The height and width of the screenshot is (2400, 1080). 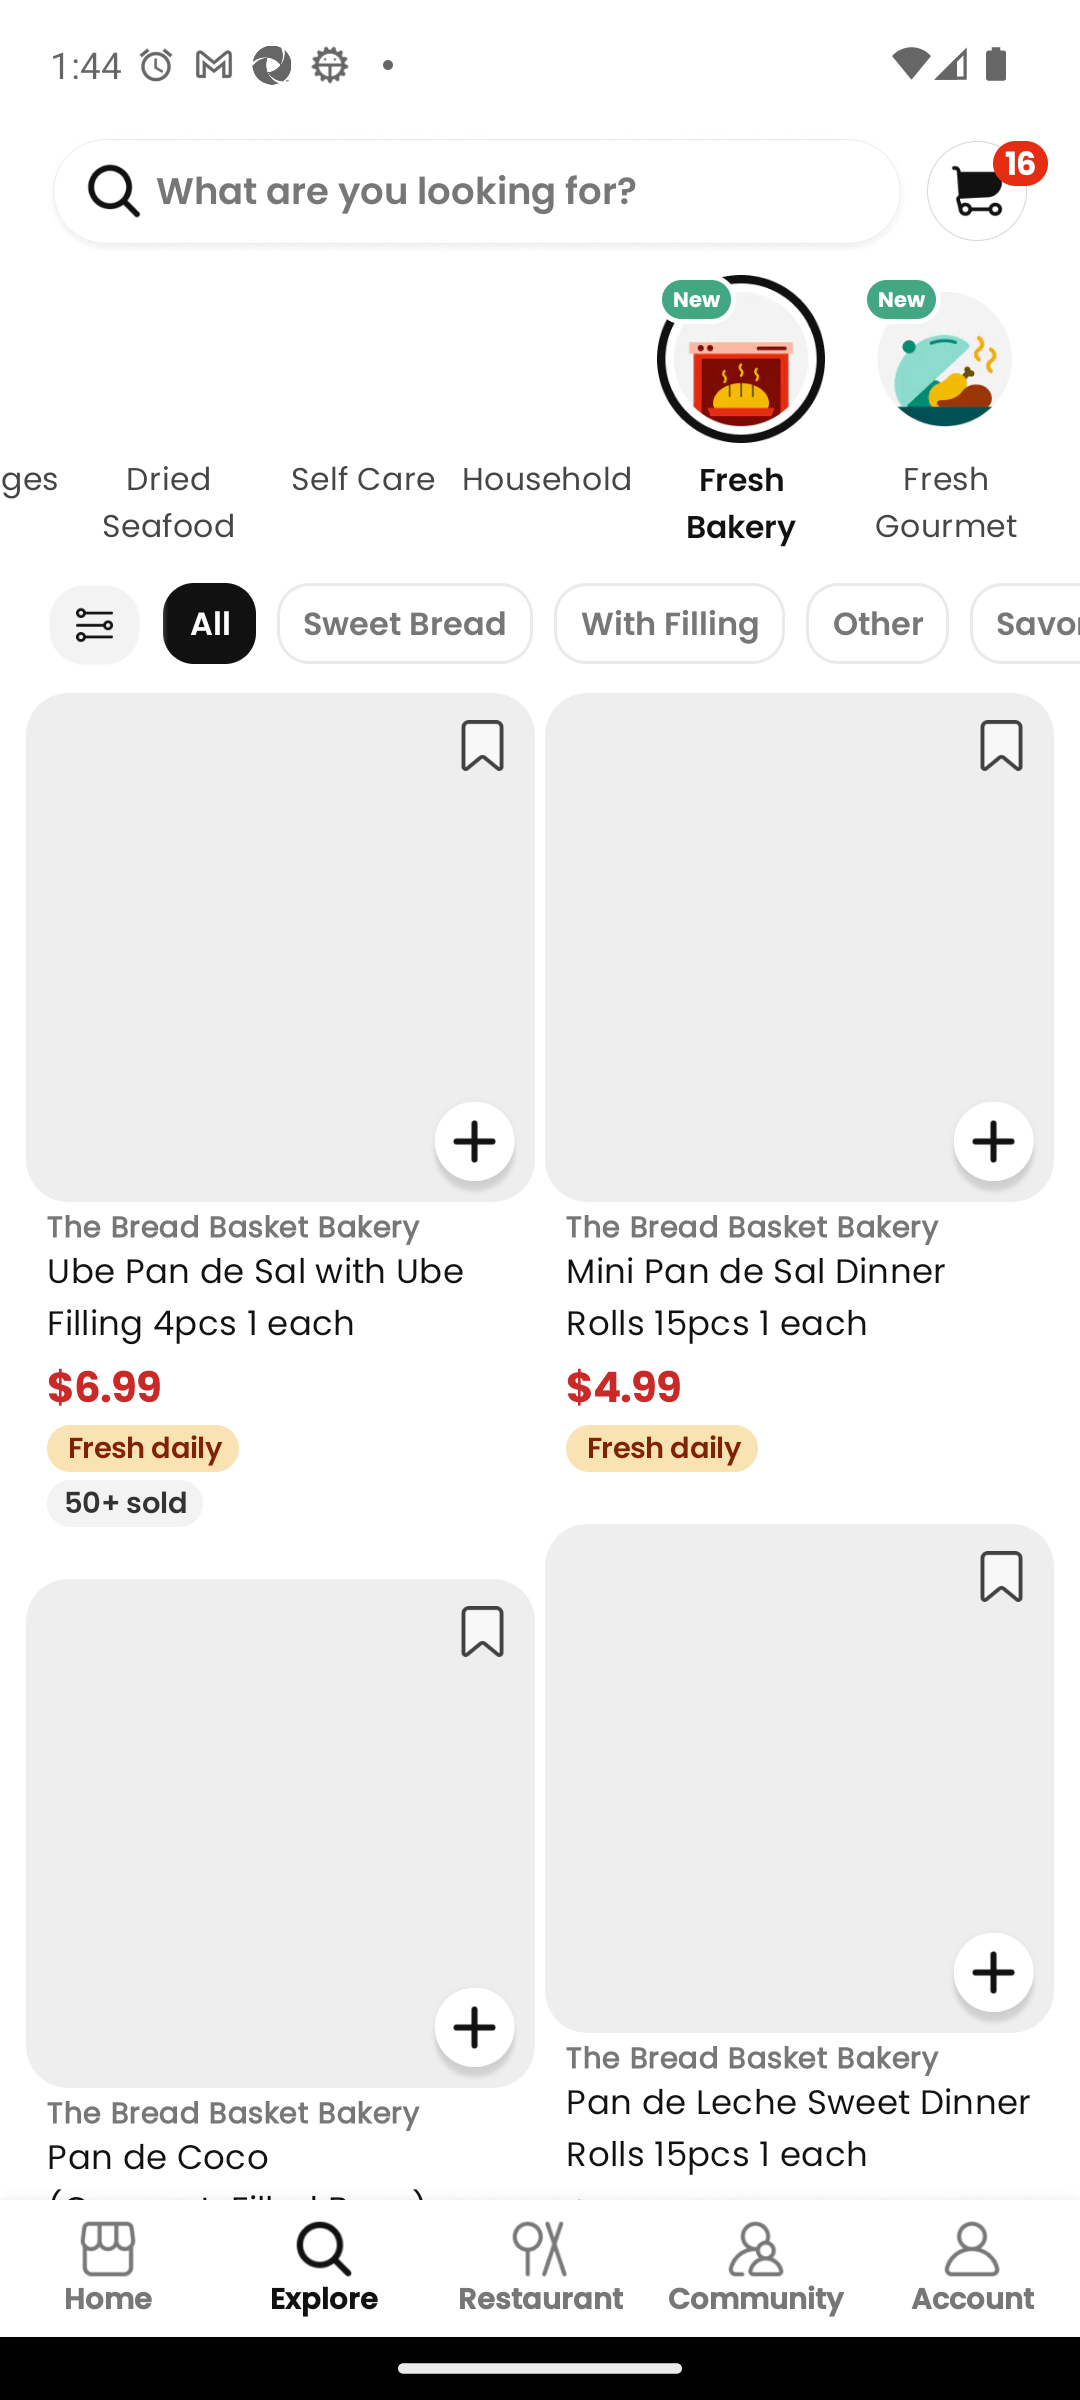 What do you see at coordinates (476, 192) in the screenshot?
I see `What are you looking for?` at bounding box center [476, 192].